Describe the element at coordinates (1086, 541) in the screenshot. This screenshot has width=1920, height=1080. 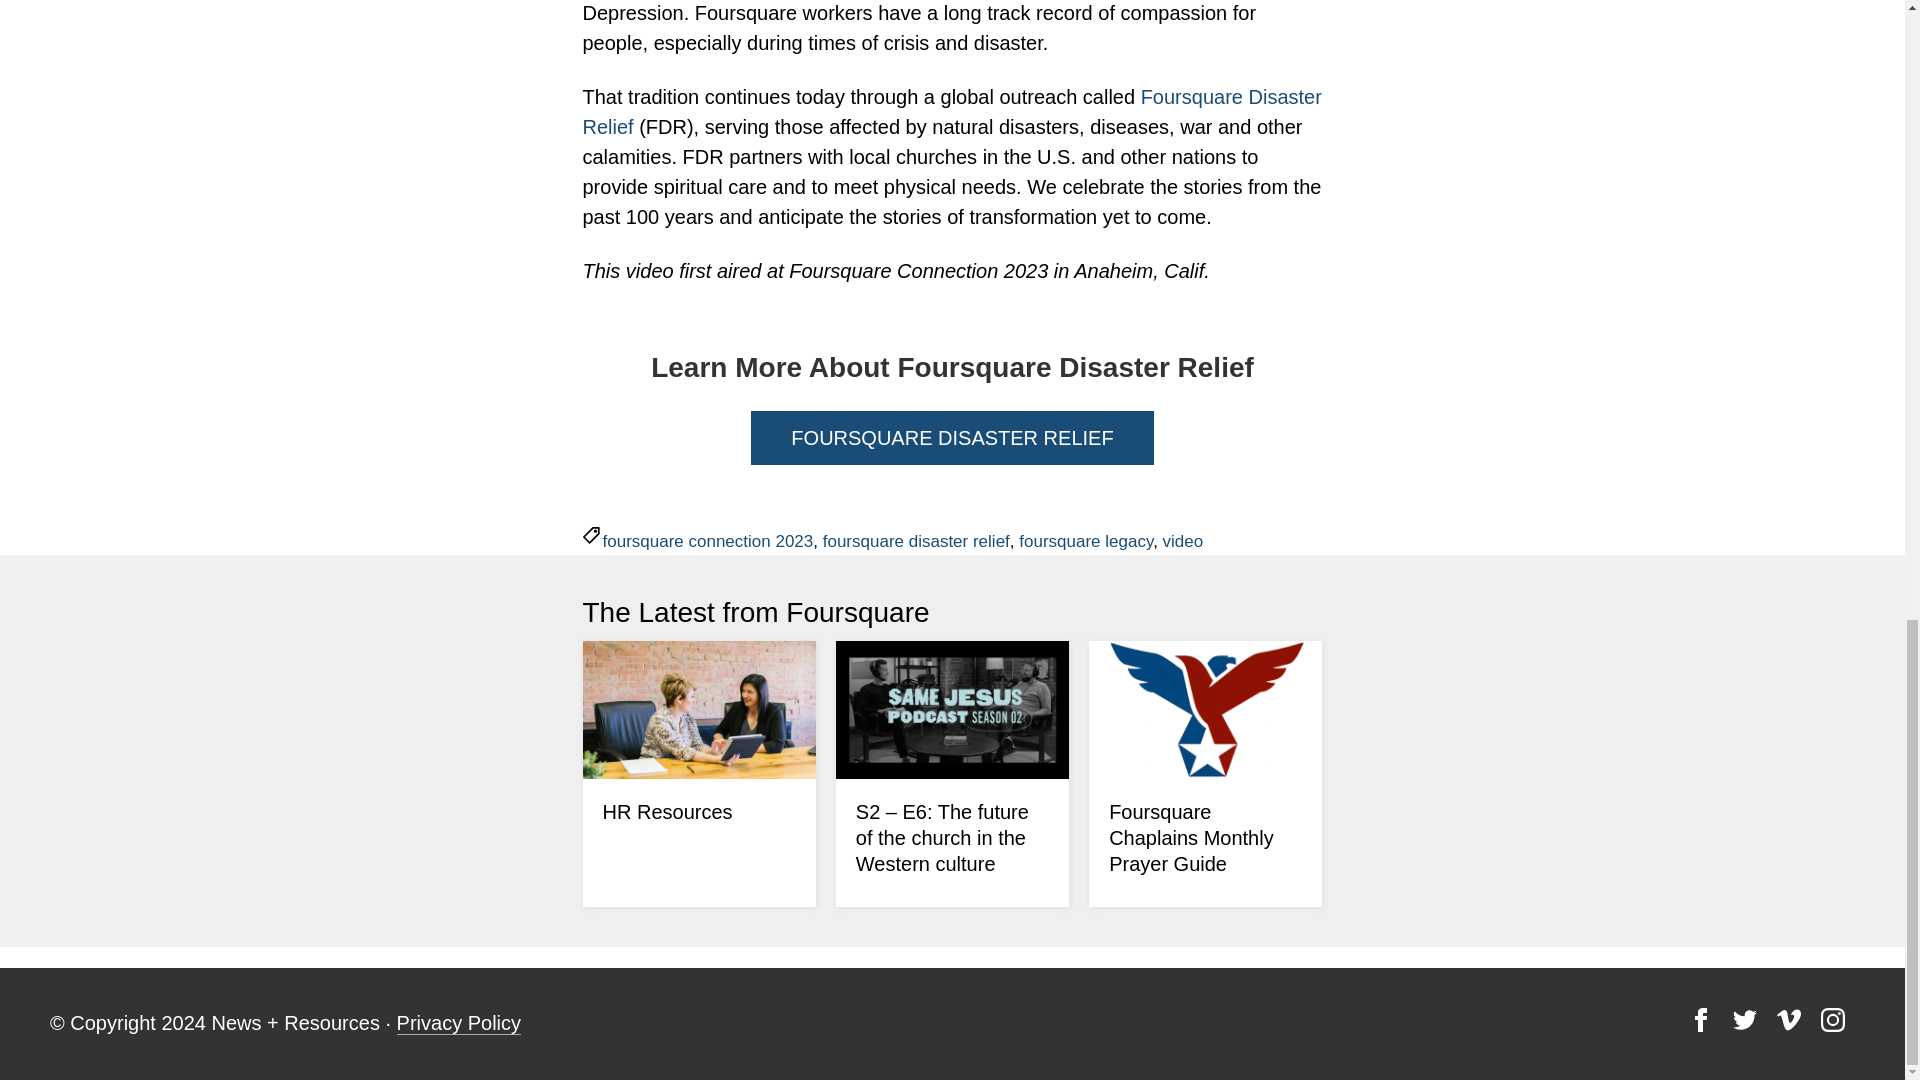
I see `foursquare legacy` at that location.